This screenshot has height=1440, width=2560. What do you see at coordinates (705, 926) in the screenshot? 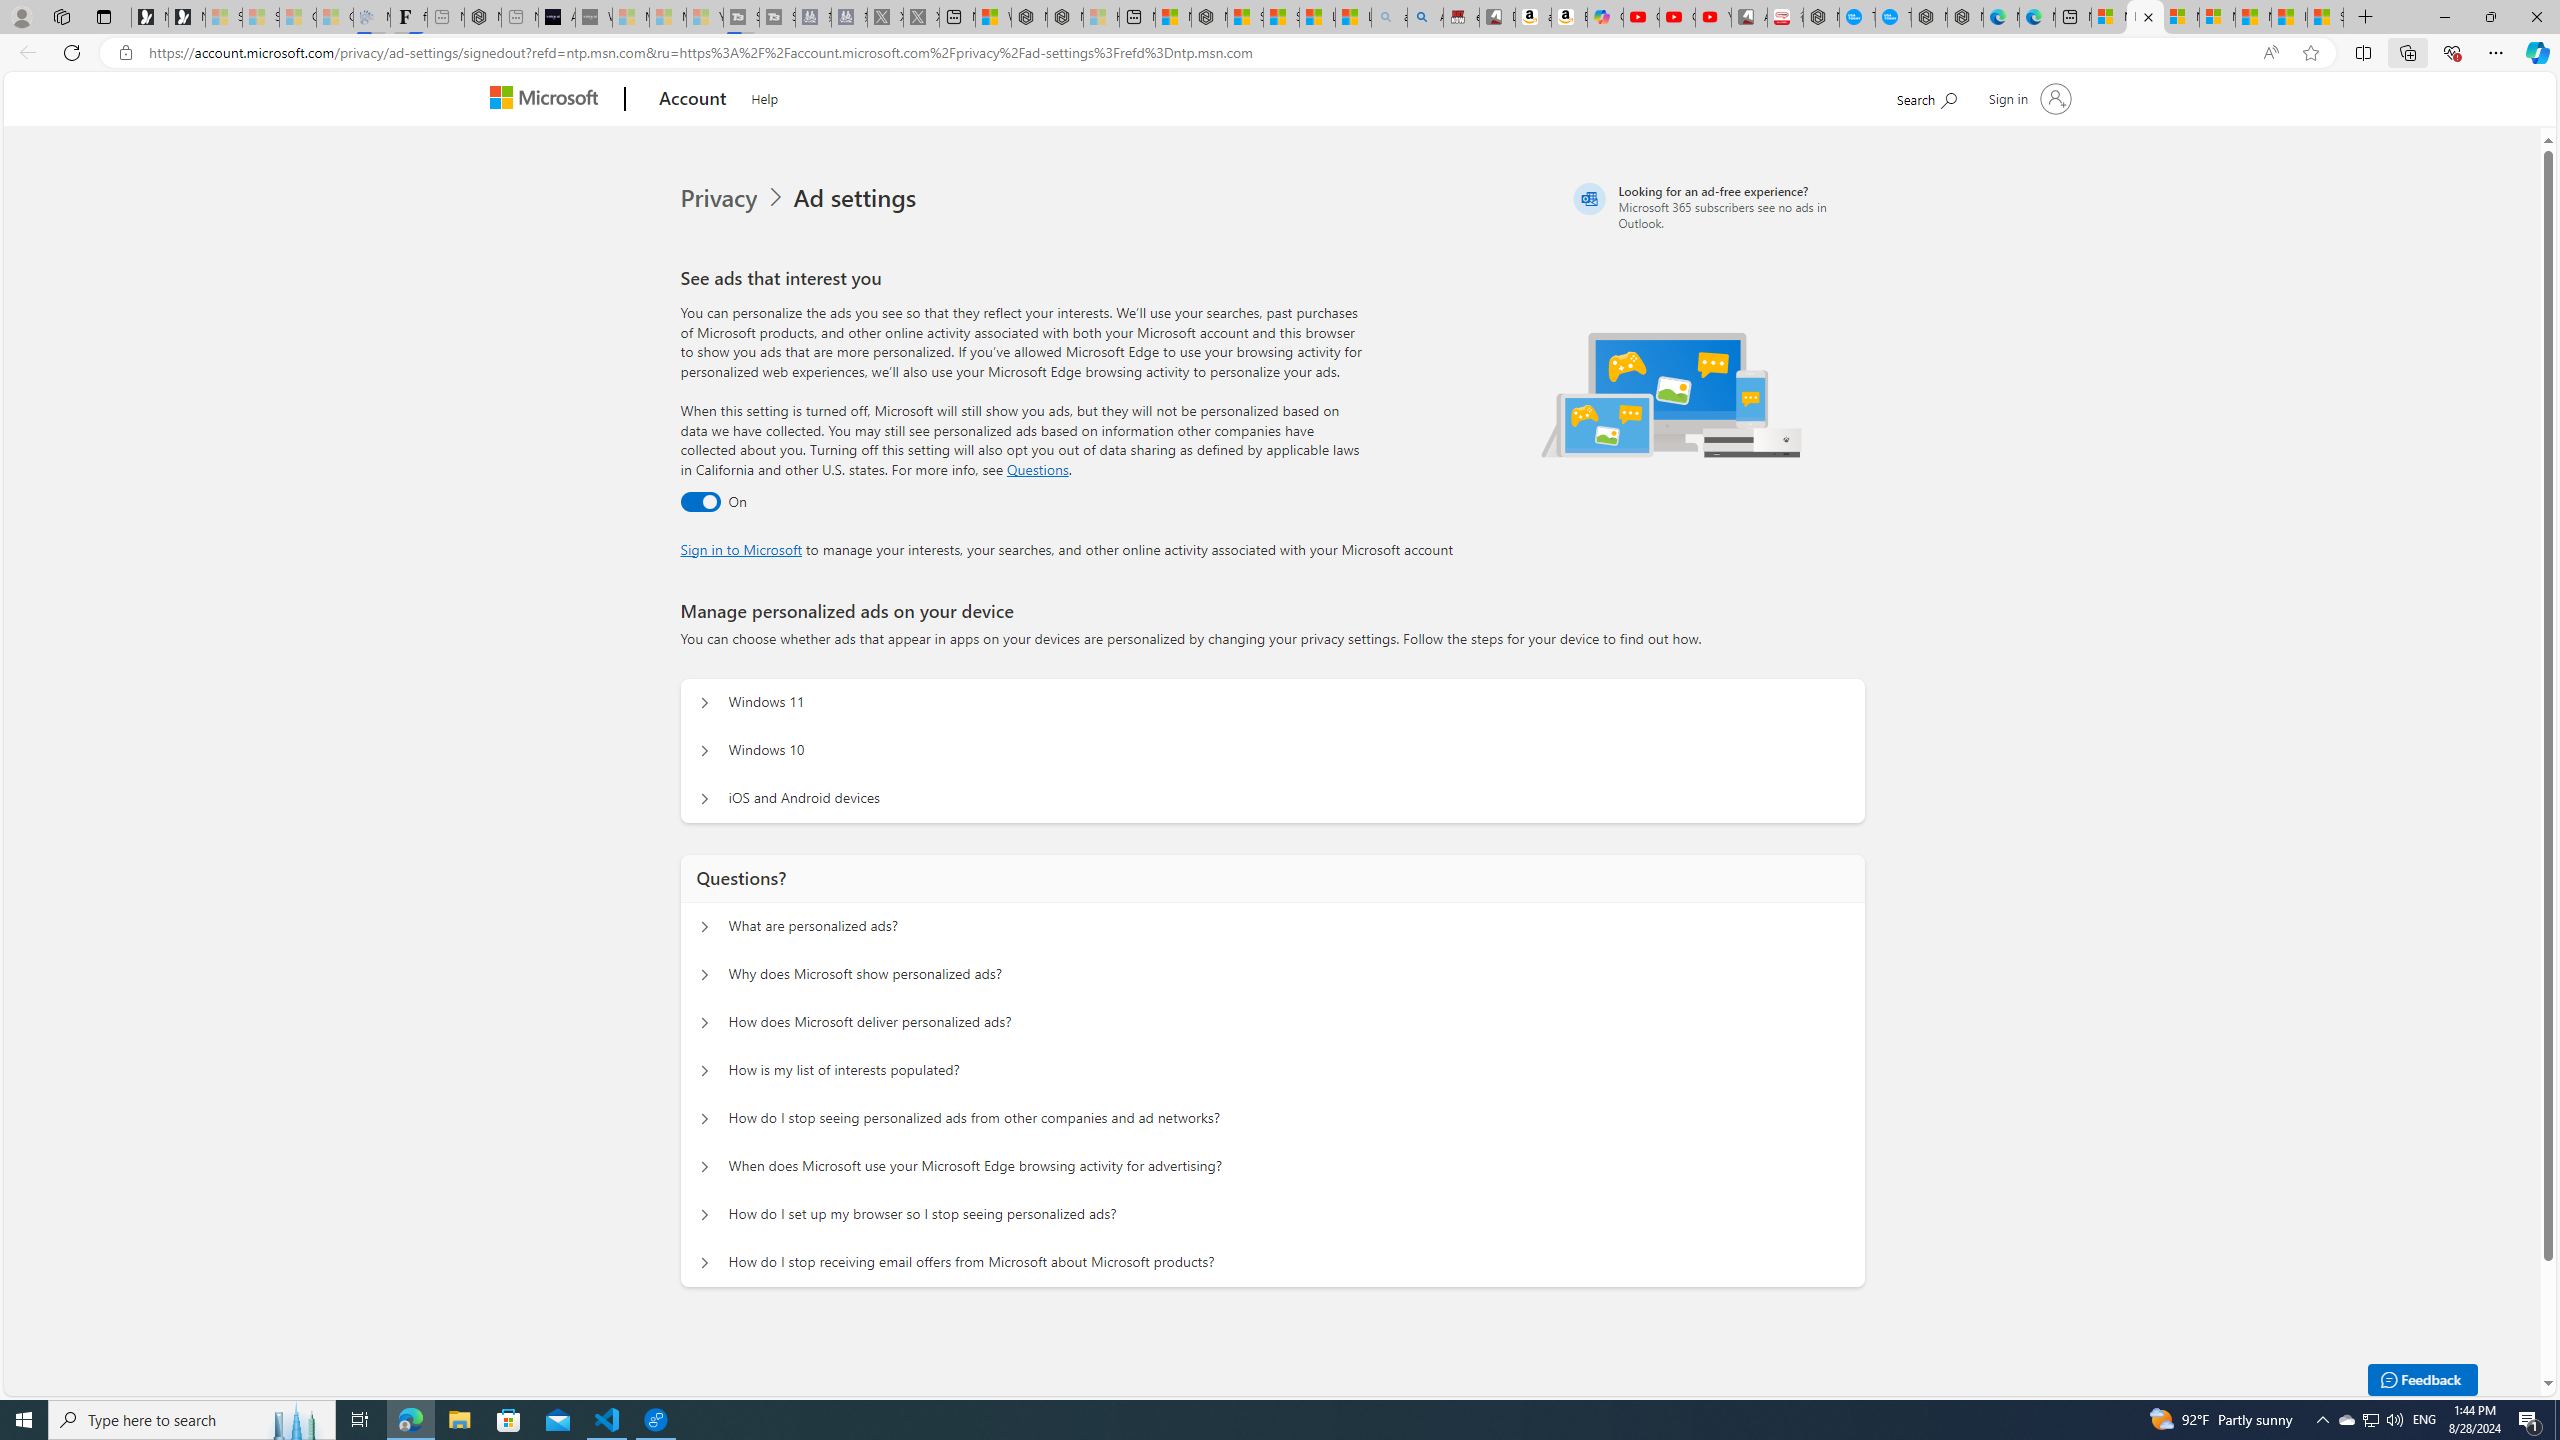
I see `Questions? What are personalized ads?` at bounding box center [705, 926].